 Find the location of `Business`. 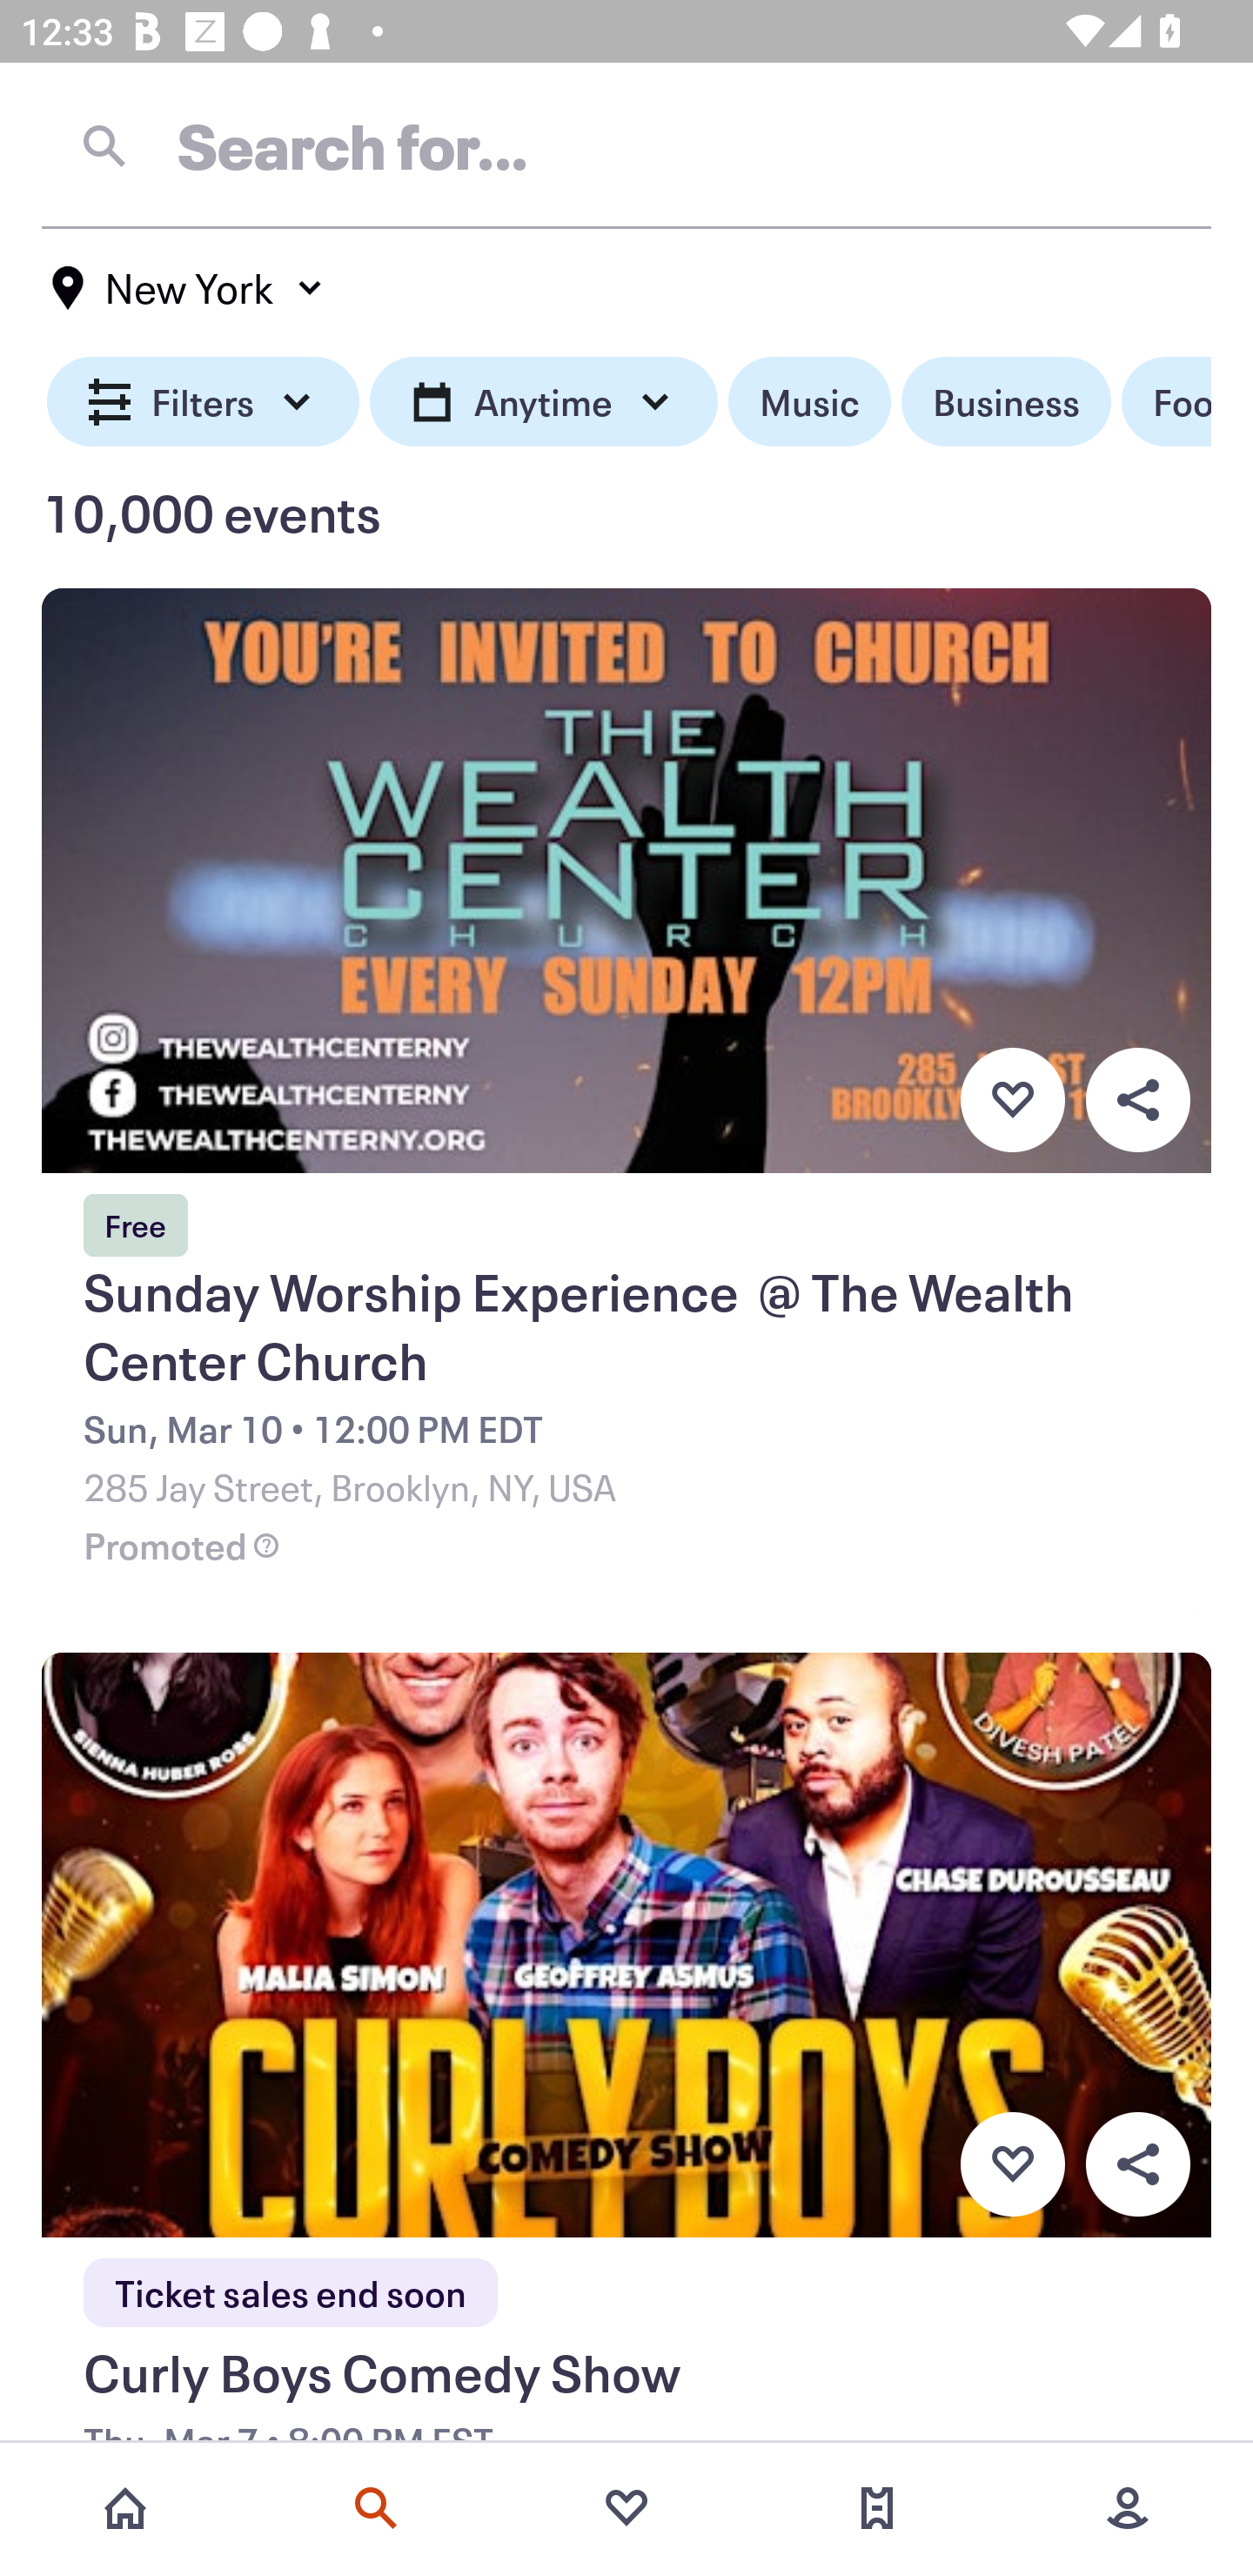

Business is located at coordinates (1006, 402).